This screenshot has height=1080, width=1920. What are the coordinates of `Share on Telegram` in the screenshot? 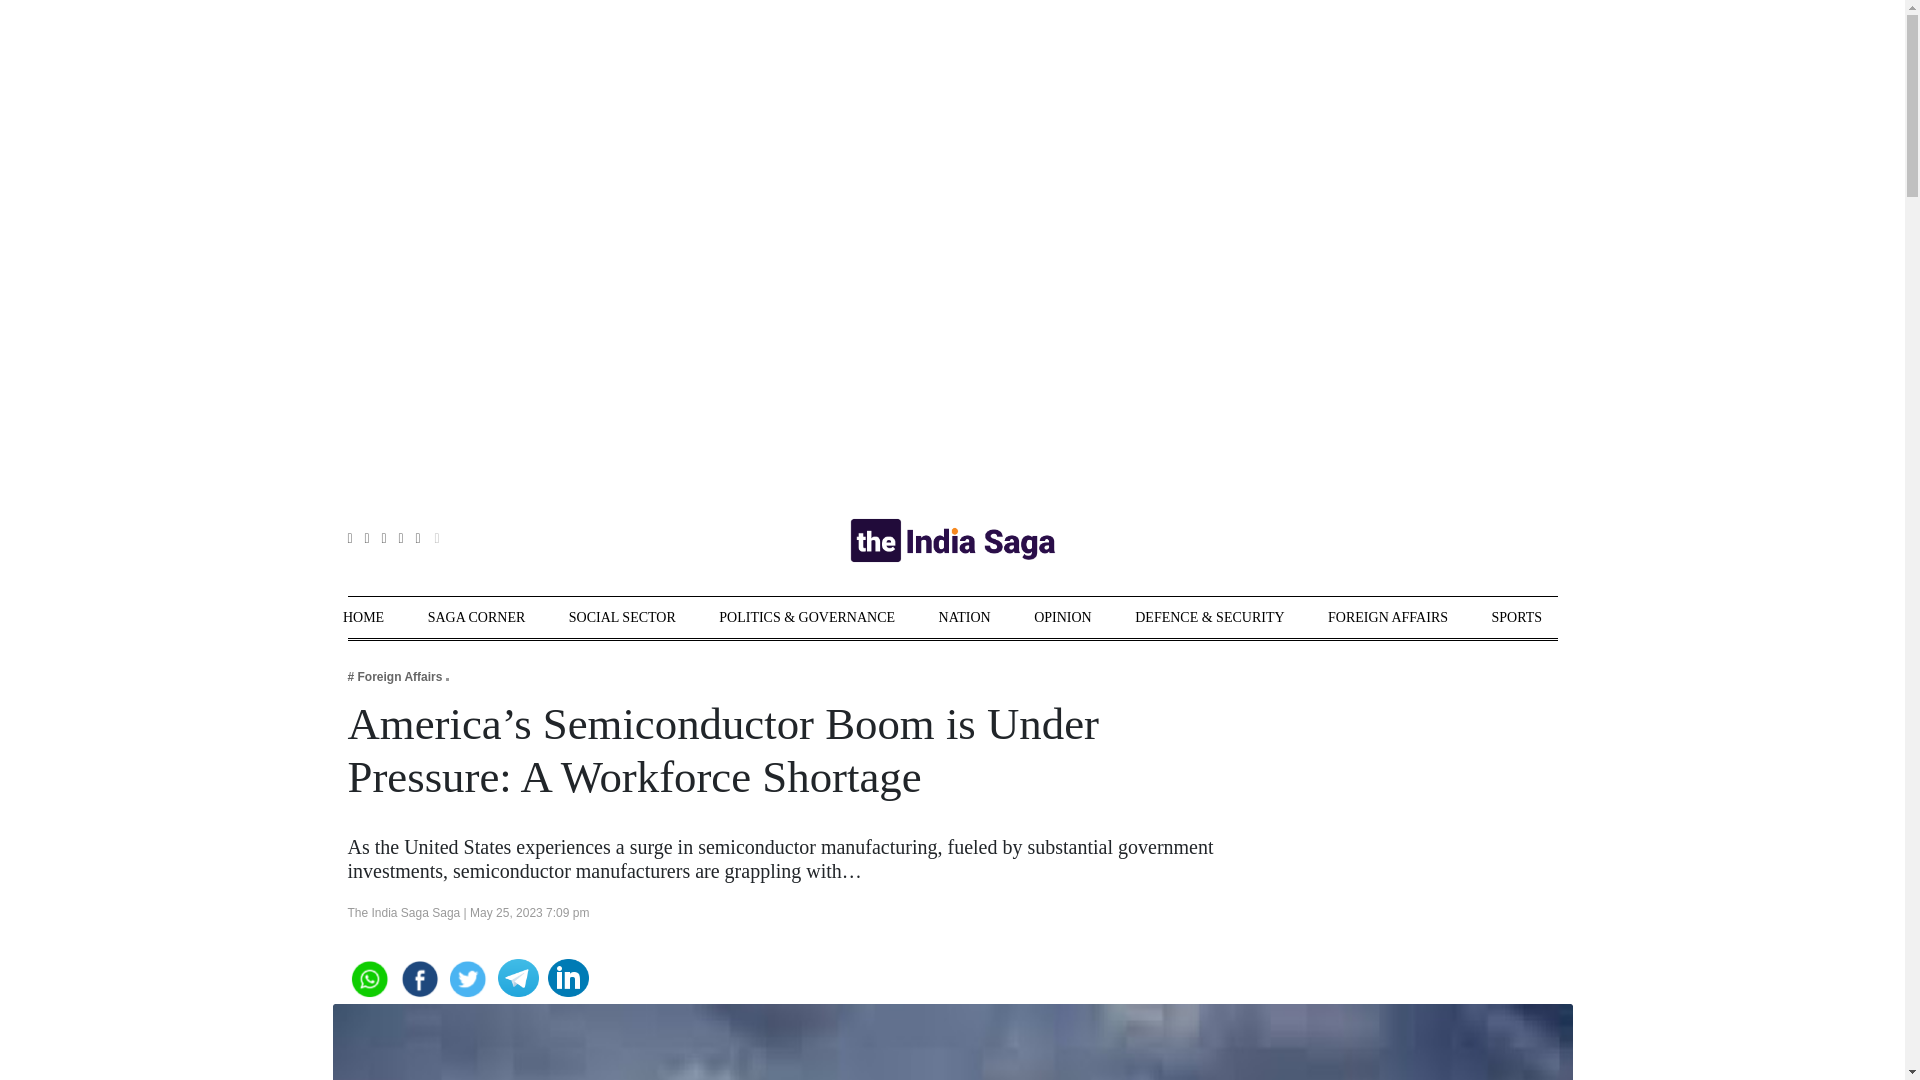 It's located at (518, 976).